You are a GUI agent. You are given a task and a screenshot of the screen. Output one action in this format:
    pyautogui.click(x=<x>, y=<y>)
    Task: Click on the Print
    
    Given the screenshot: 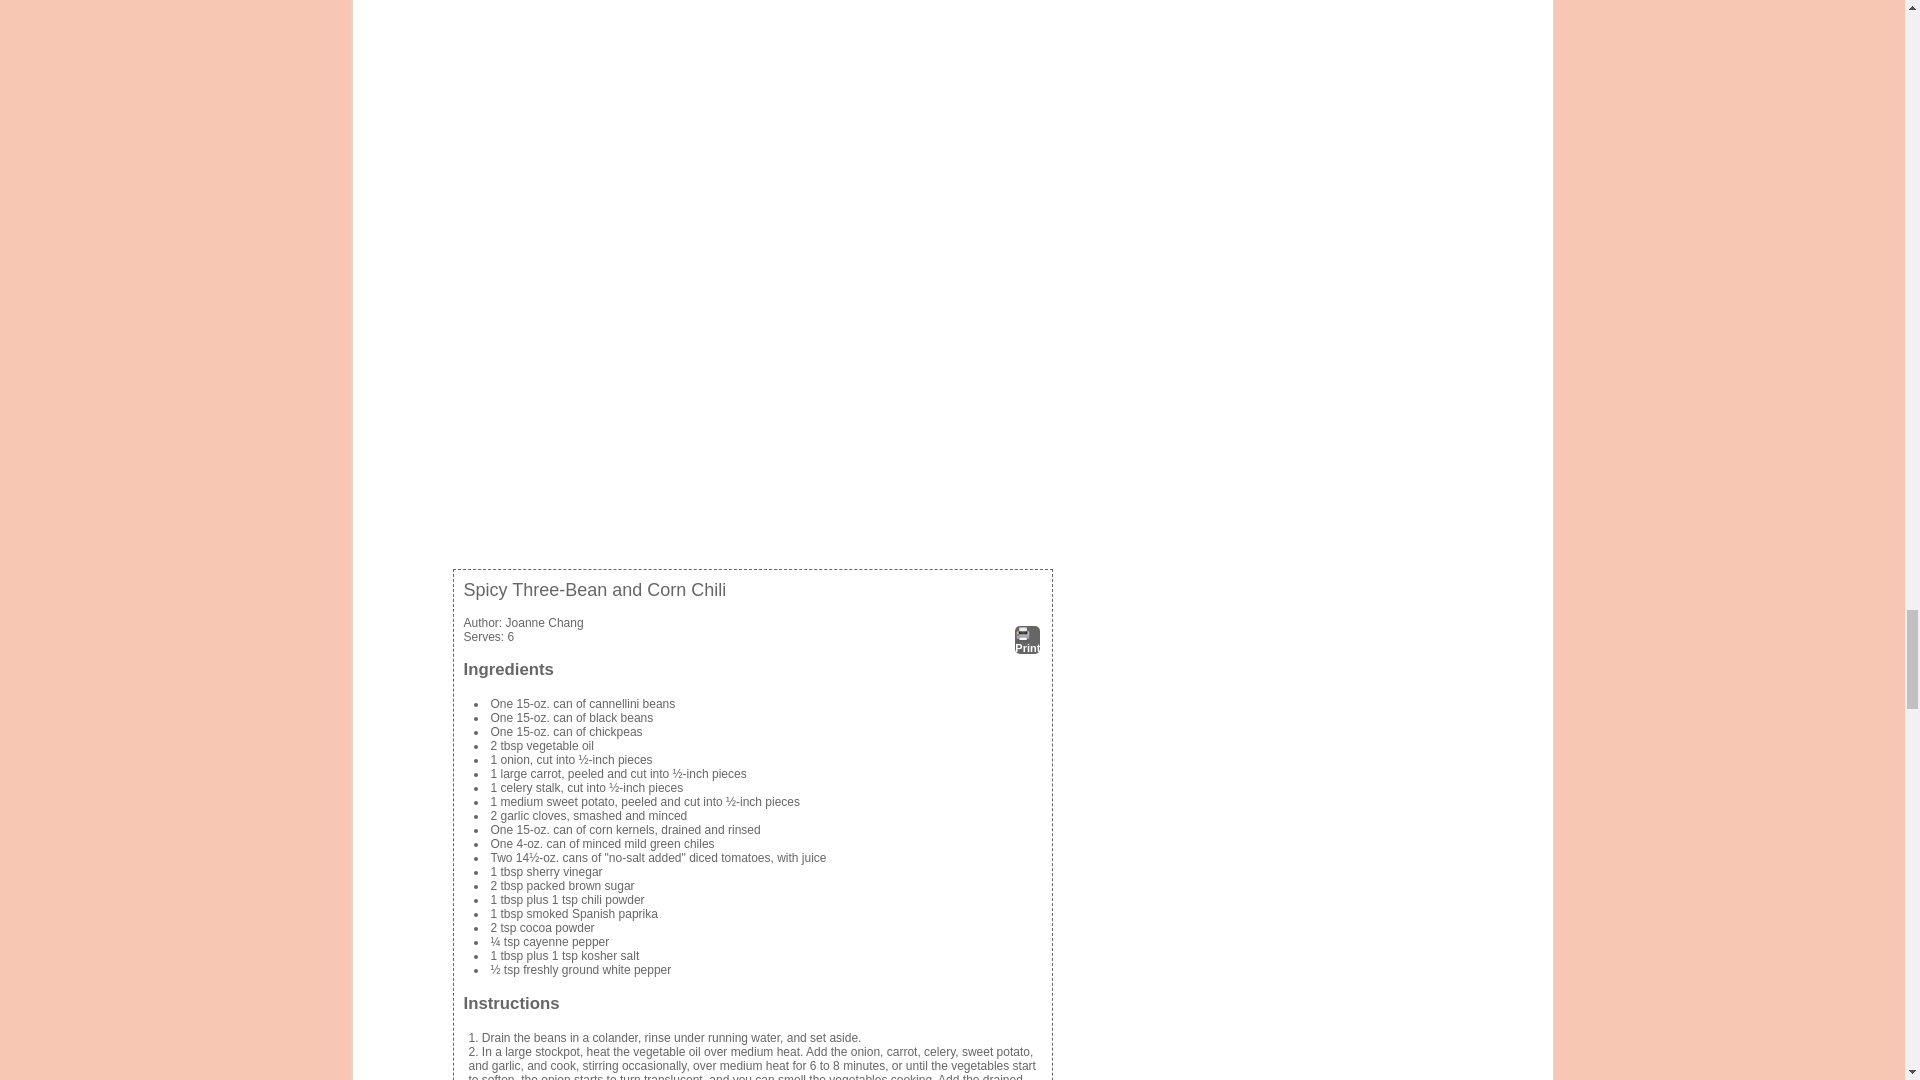 What is the action you would take?
    pyautogui.click(x=1028, y=640)
    